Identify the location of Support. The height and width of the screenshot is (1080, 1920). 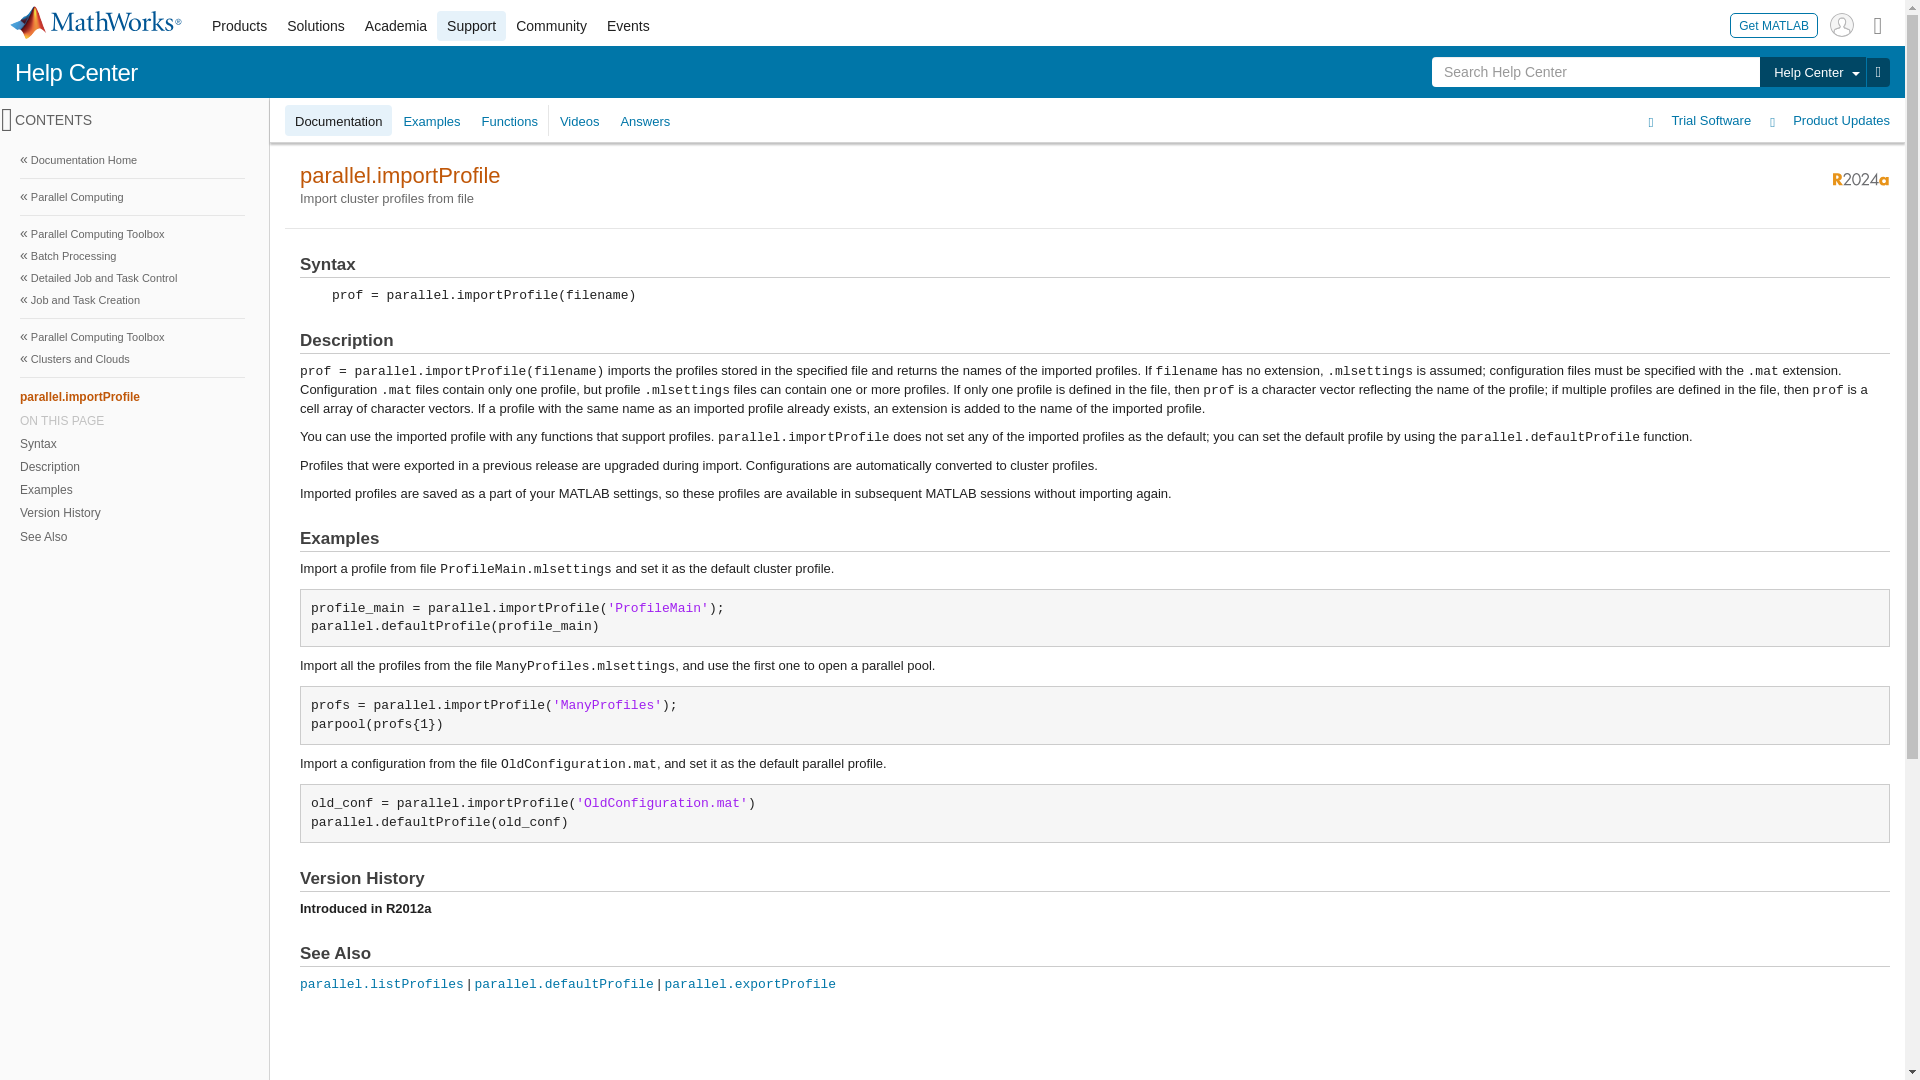
(472, 26).